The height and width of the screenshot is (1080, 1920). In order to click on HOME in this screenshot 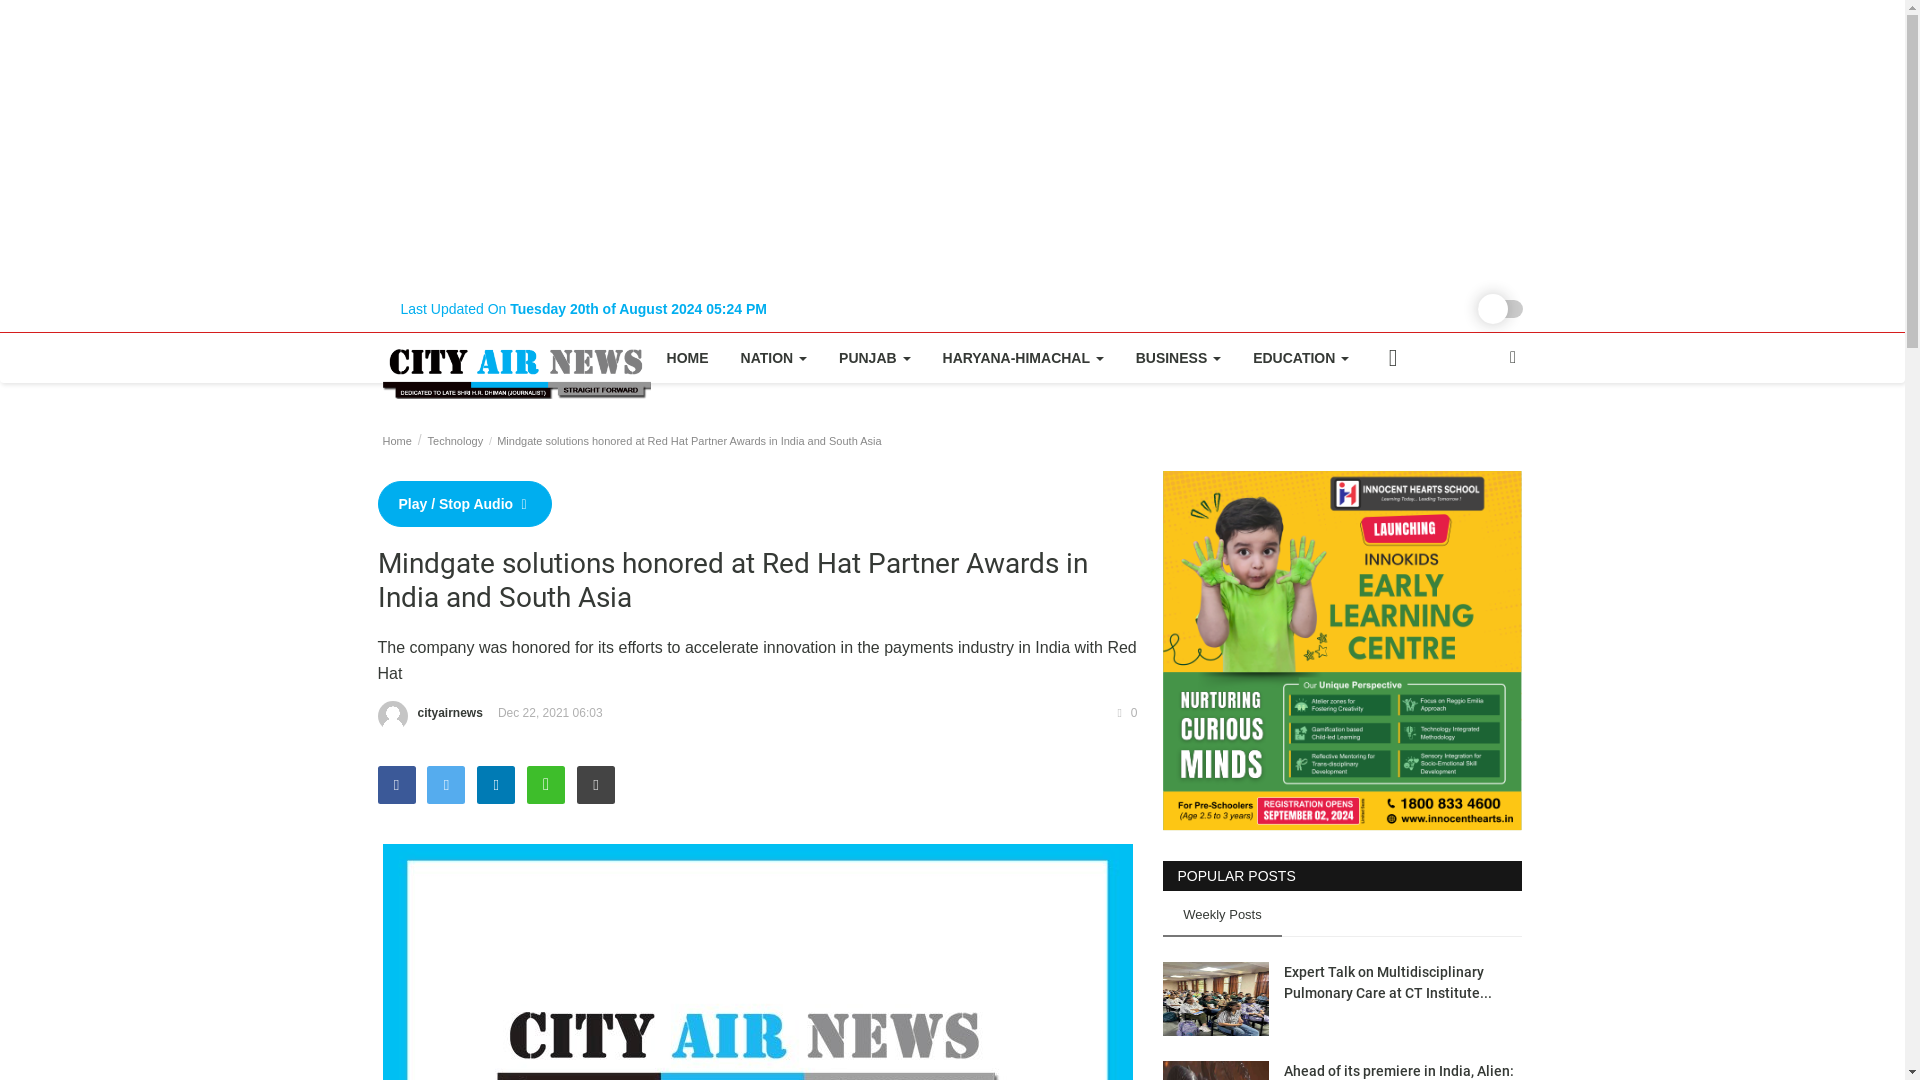, I will do `click(688, 358)`.